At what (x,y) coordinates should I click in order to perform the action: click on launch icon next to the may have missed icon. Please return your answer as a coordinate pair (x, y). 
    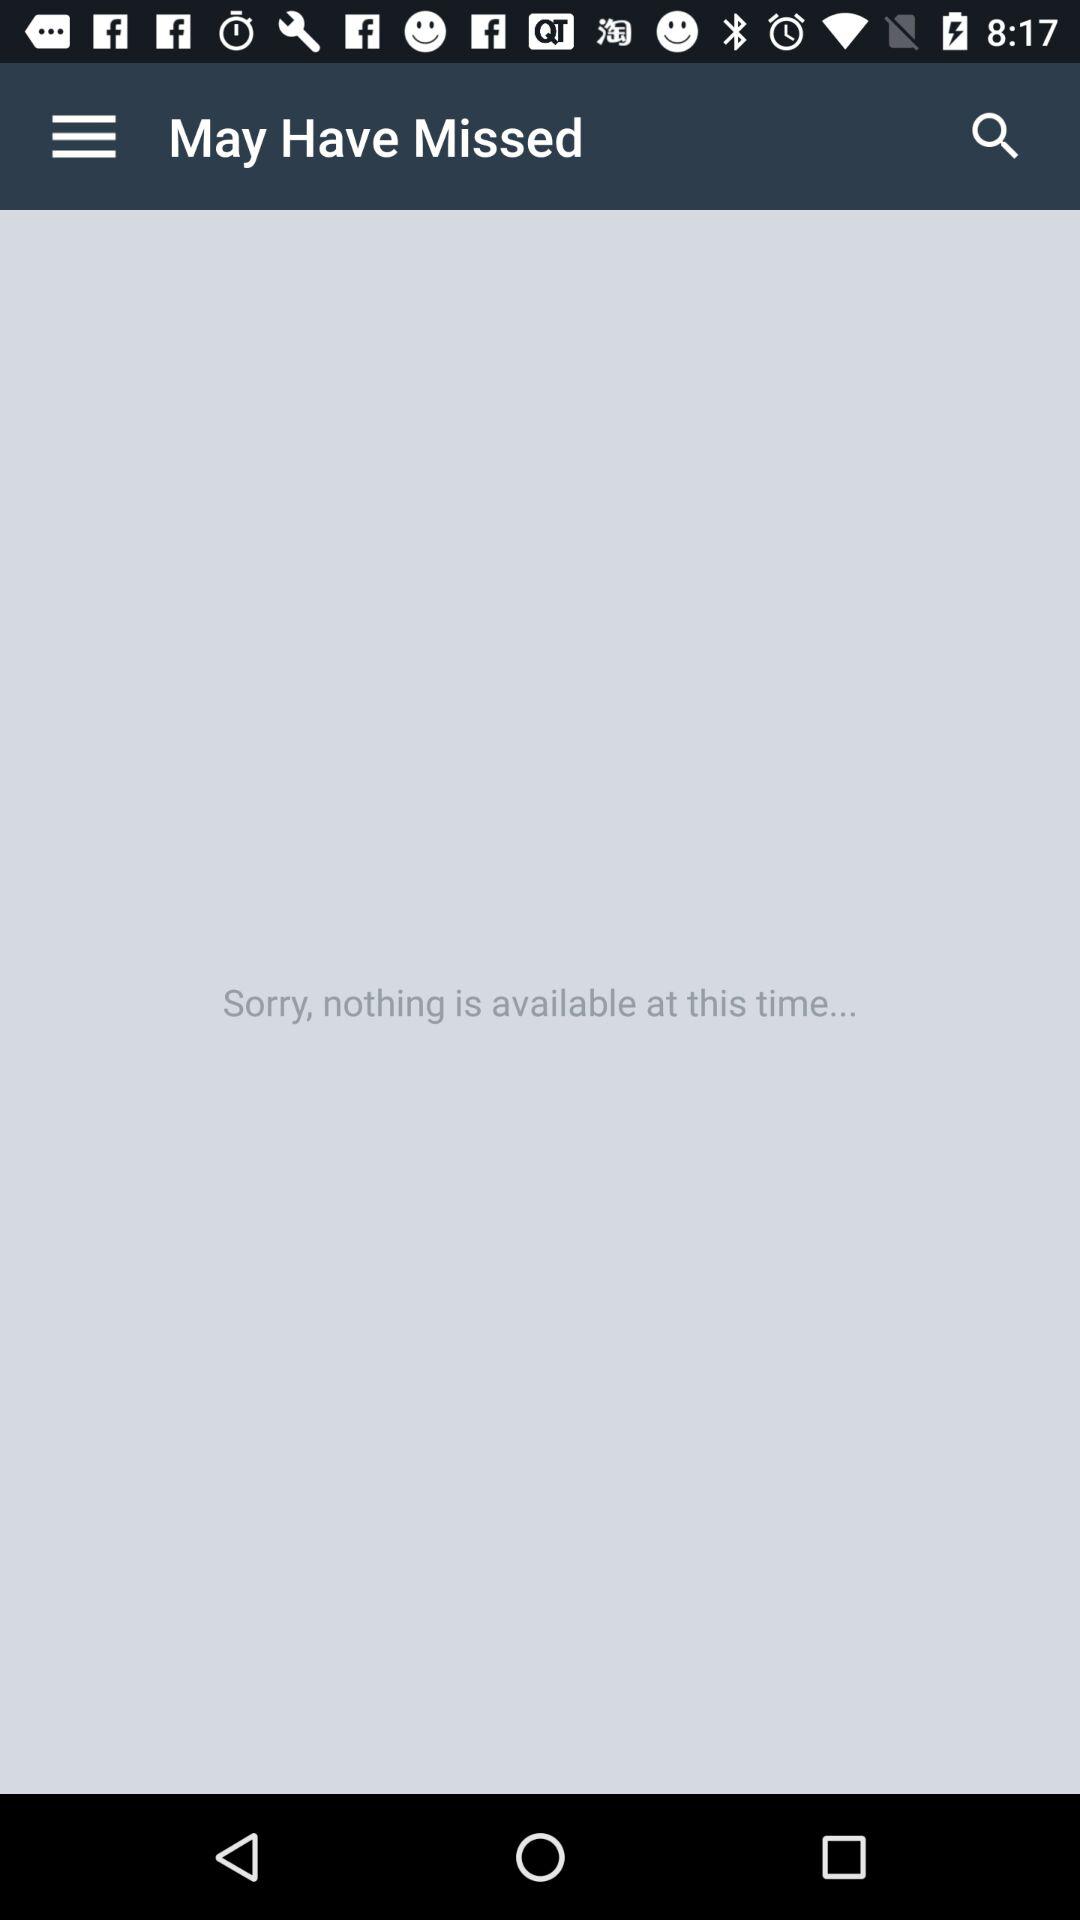
    Looking at the image, I should click on (105, 136).